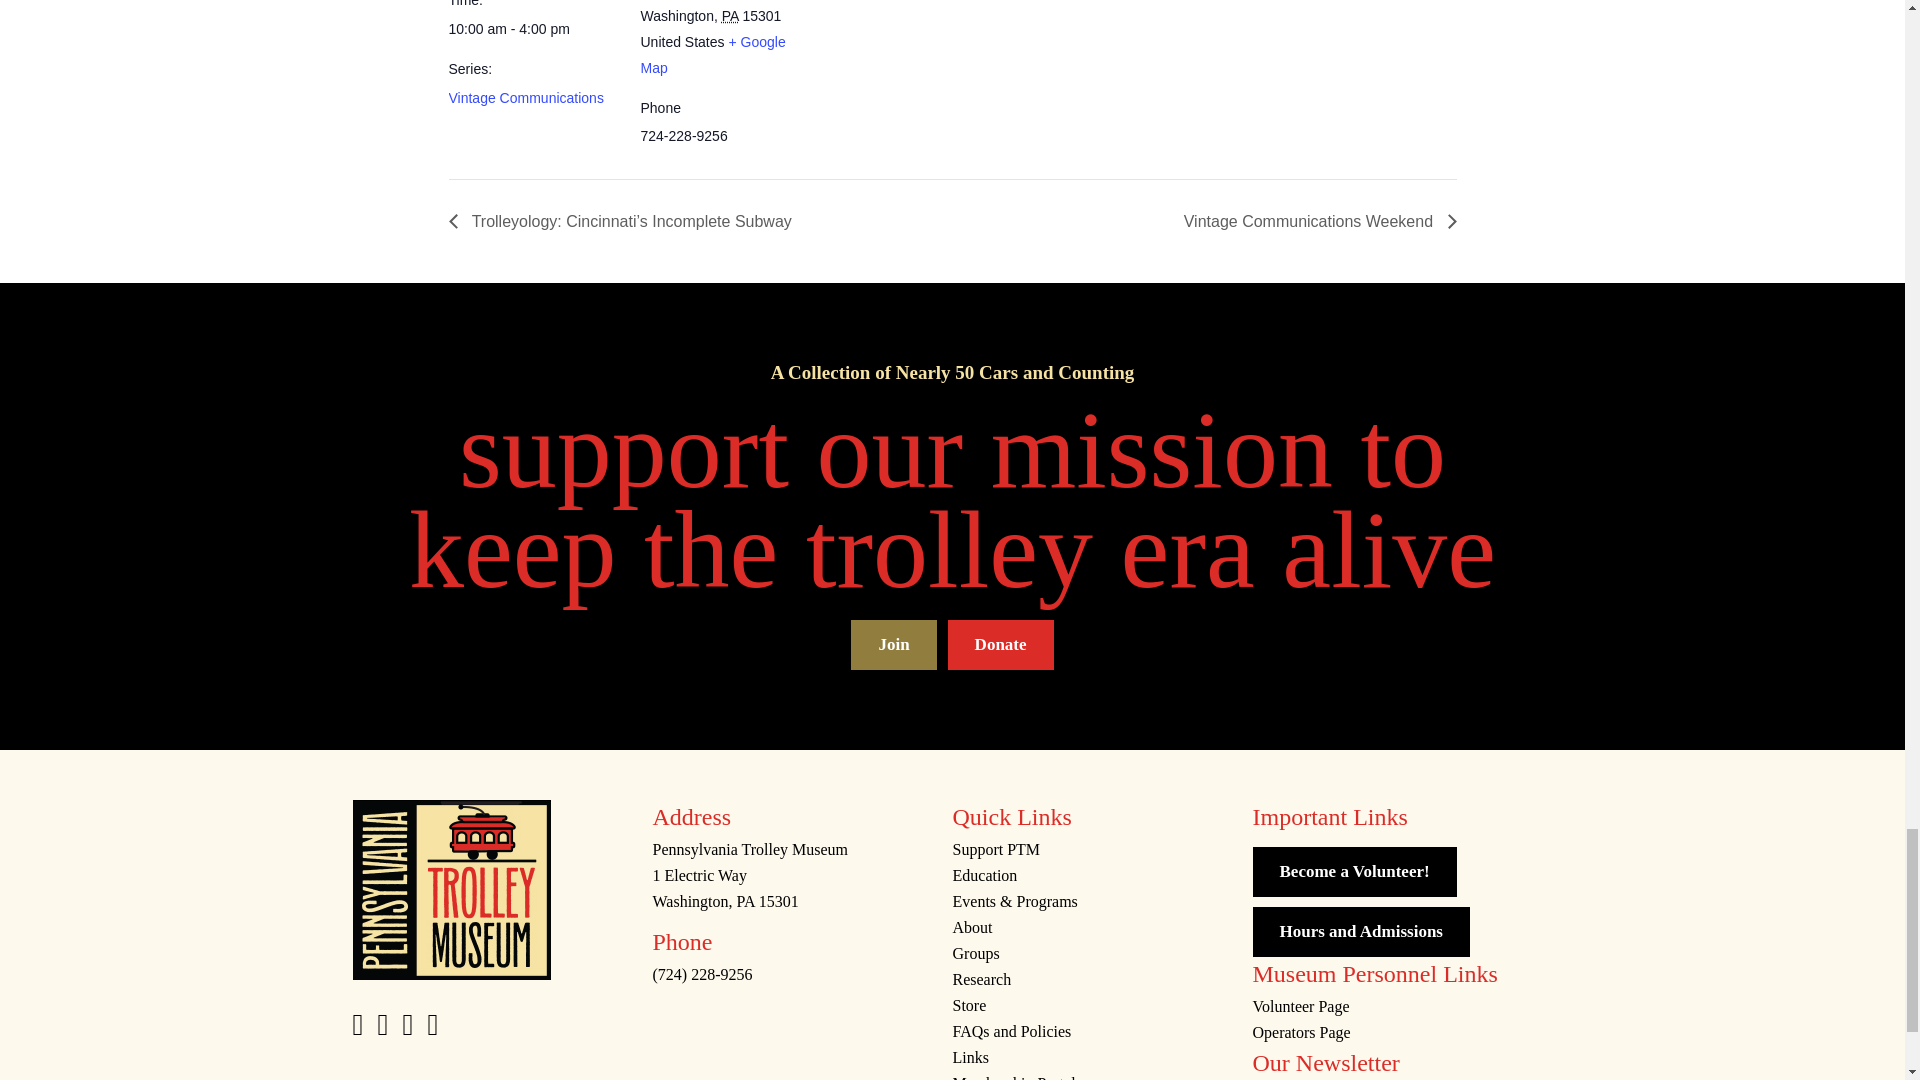  I want to click on Facebook - pennsylvania trolley museum, so click(356, 1028).